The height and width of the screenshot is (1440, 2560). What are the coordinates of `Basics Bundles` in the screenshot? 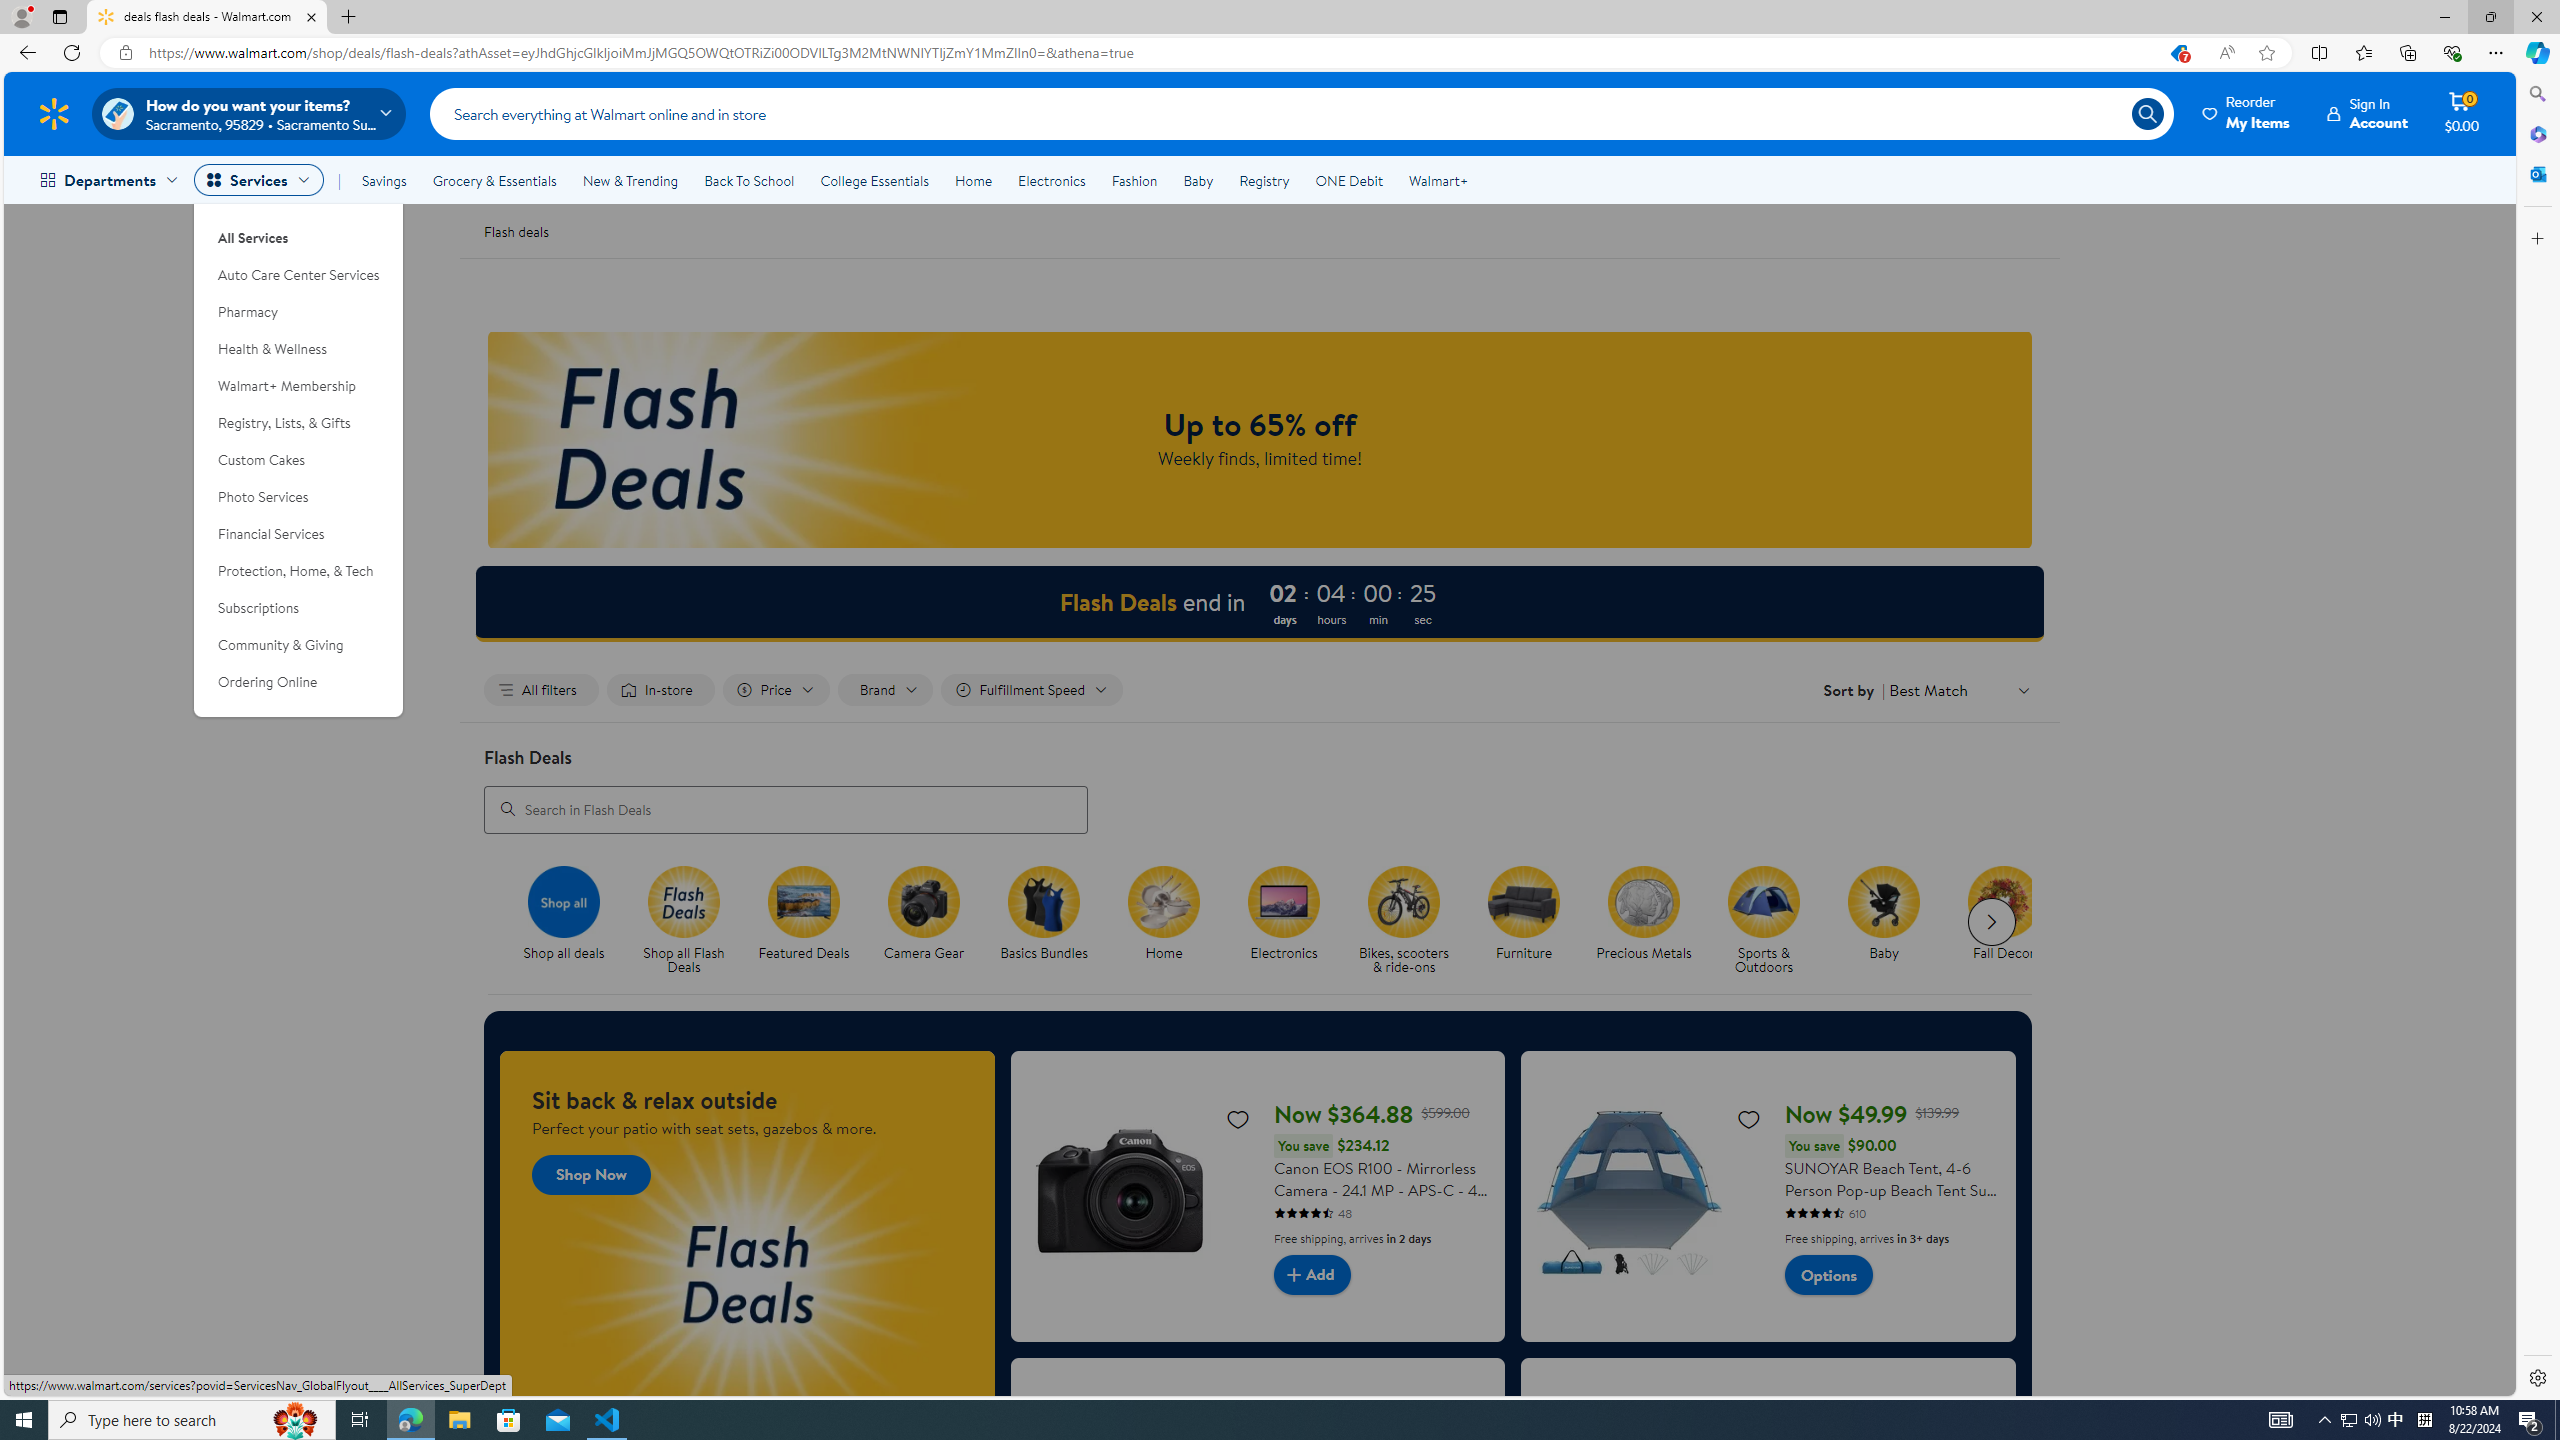 It's located at (1052, 921).